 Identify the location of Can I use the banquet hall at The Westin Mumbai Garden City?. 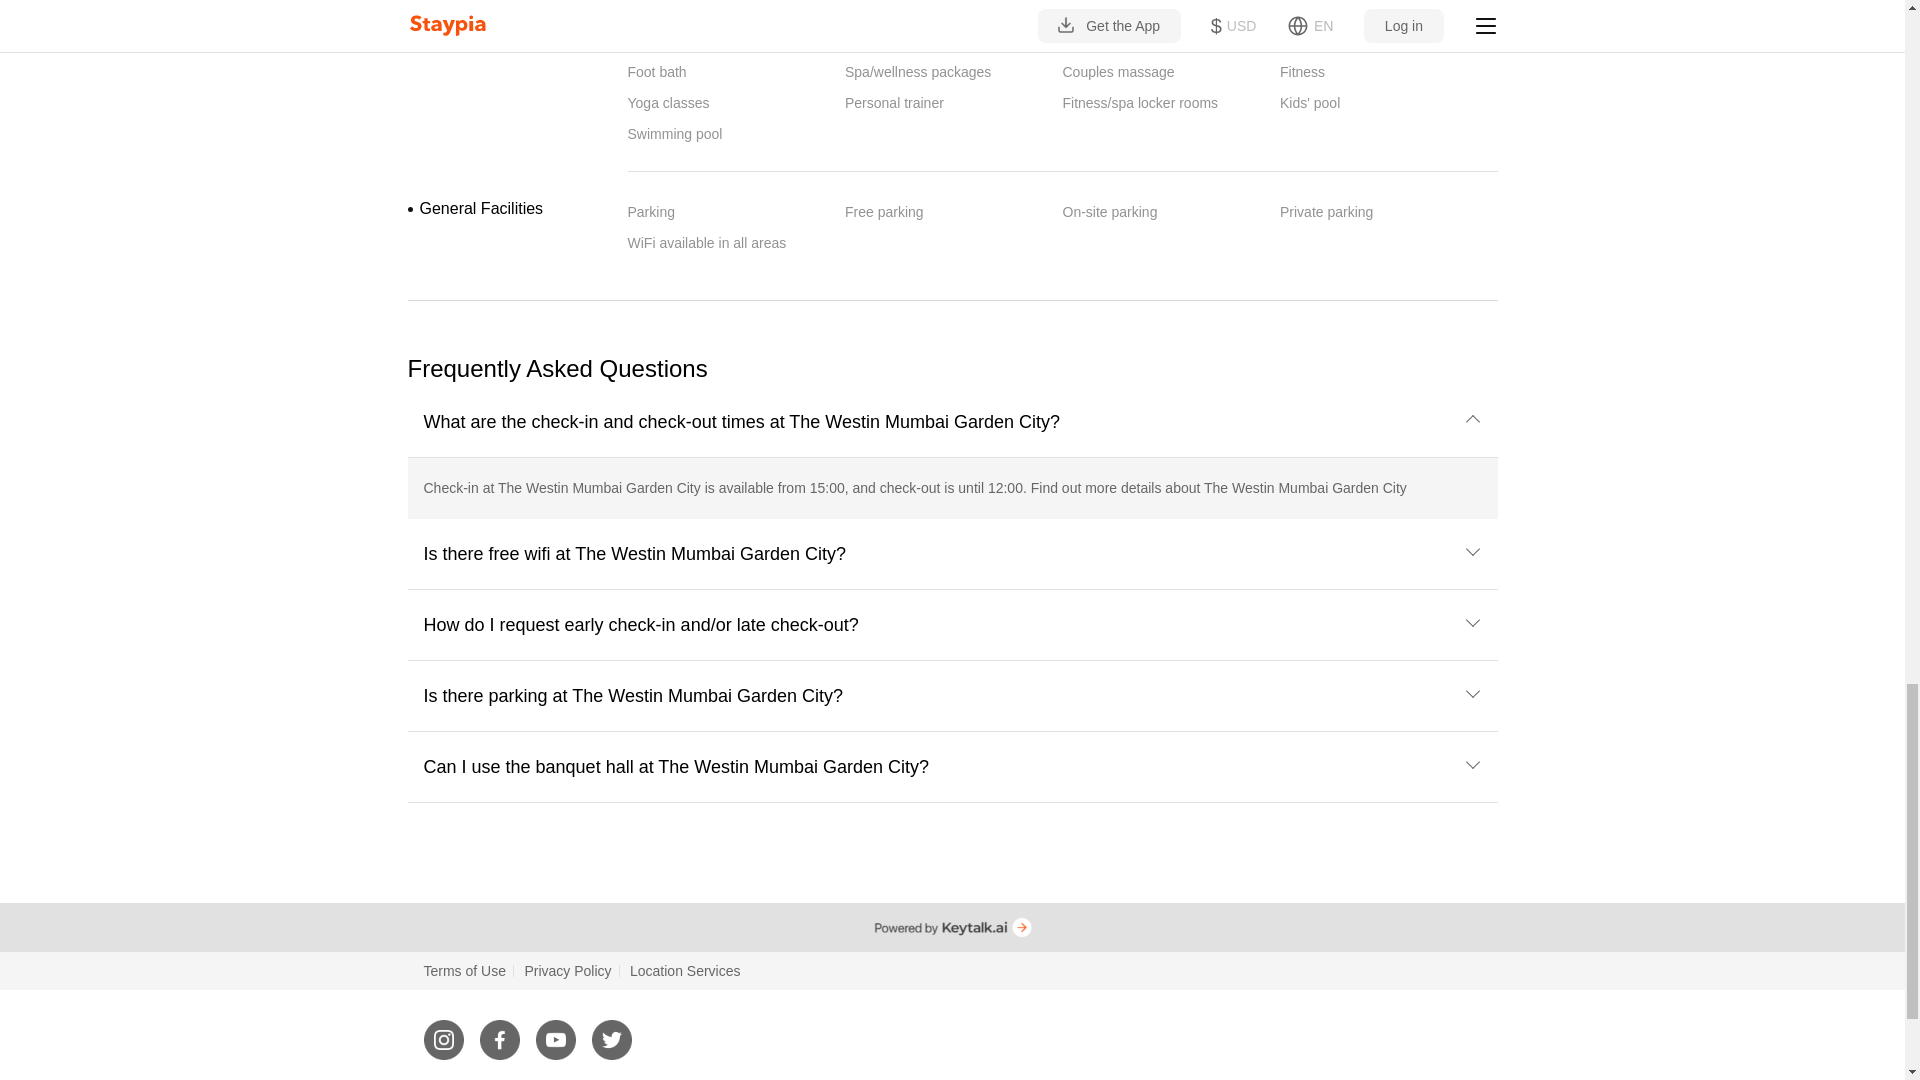
(953, 767).